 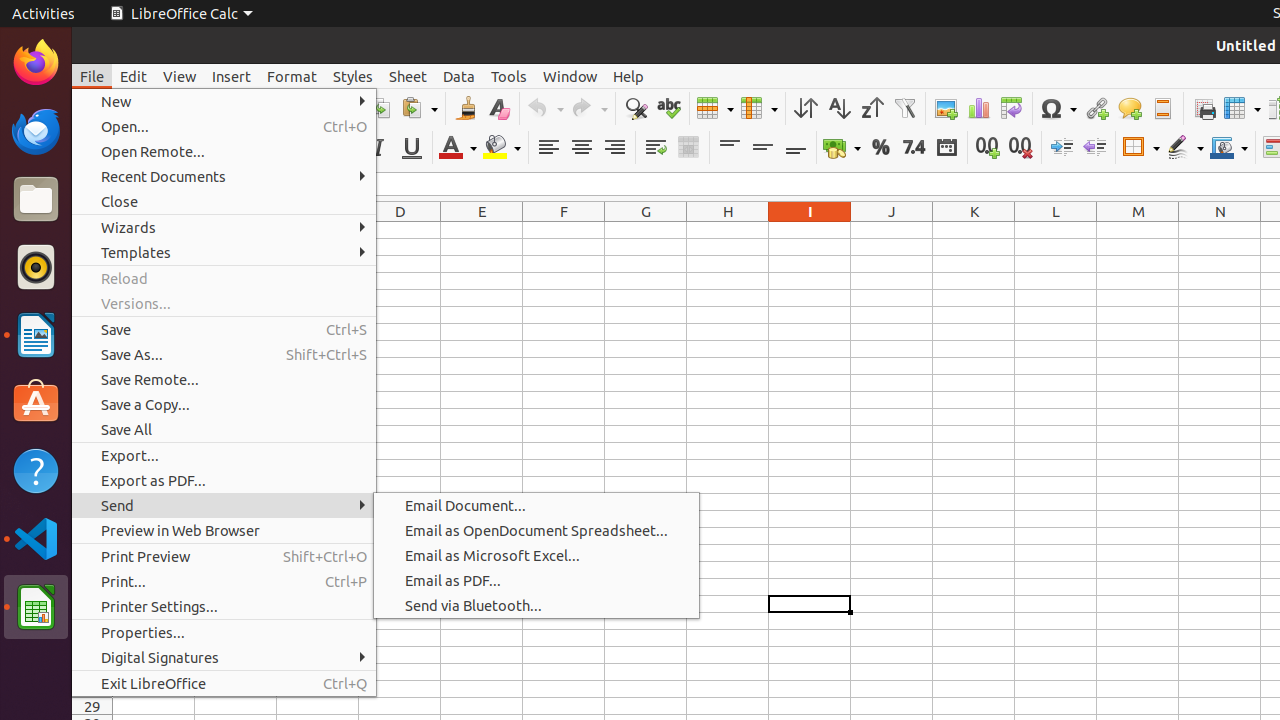 I want to click on File, so click(x=92, y=76).